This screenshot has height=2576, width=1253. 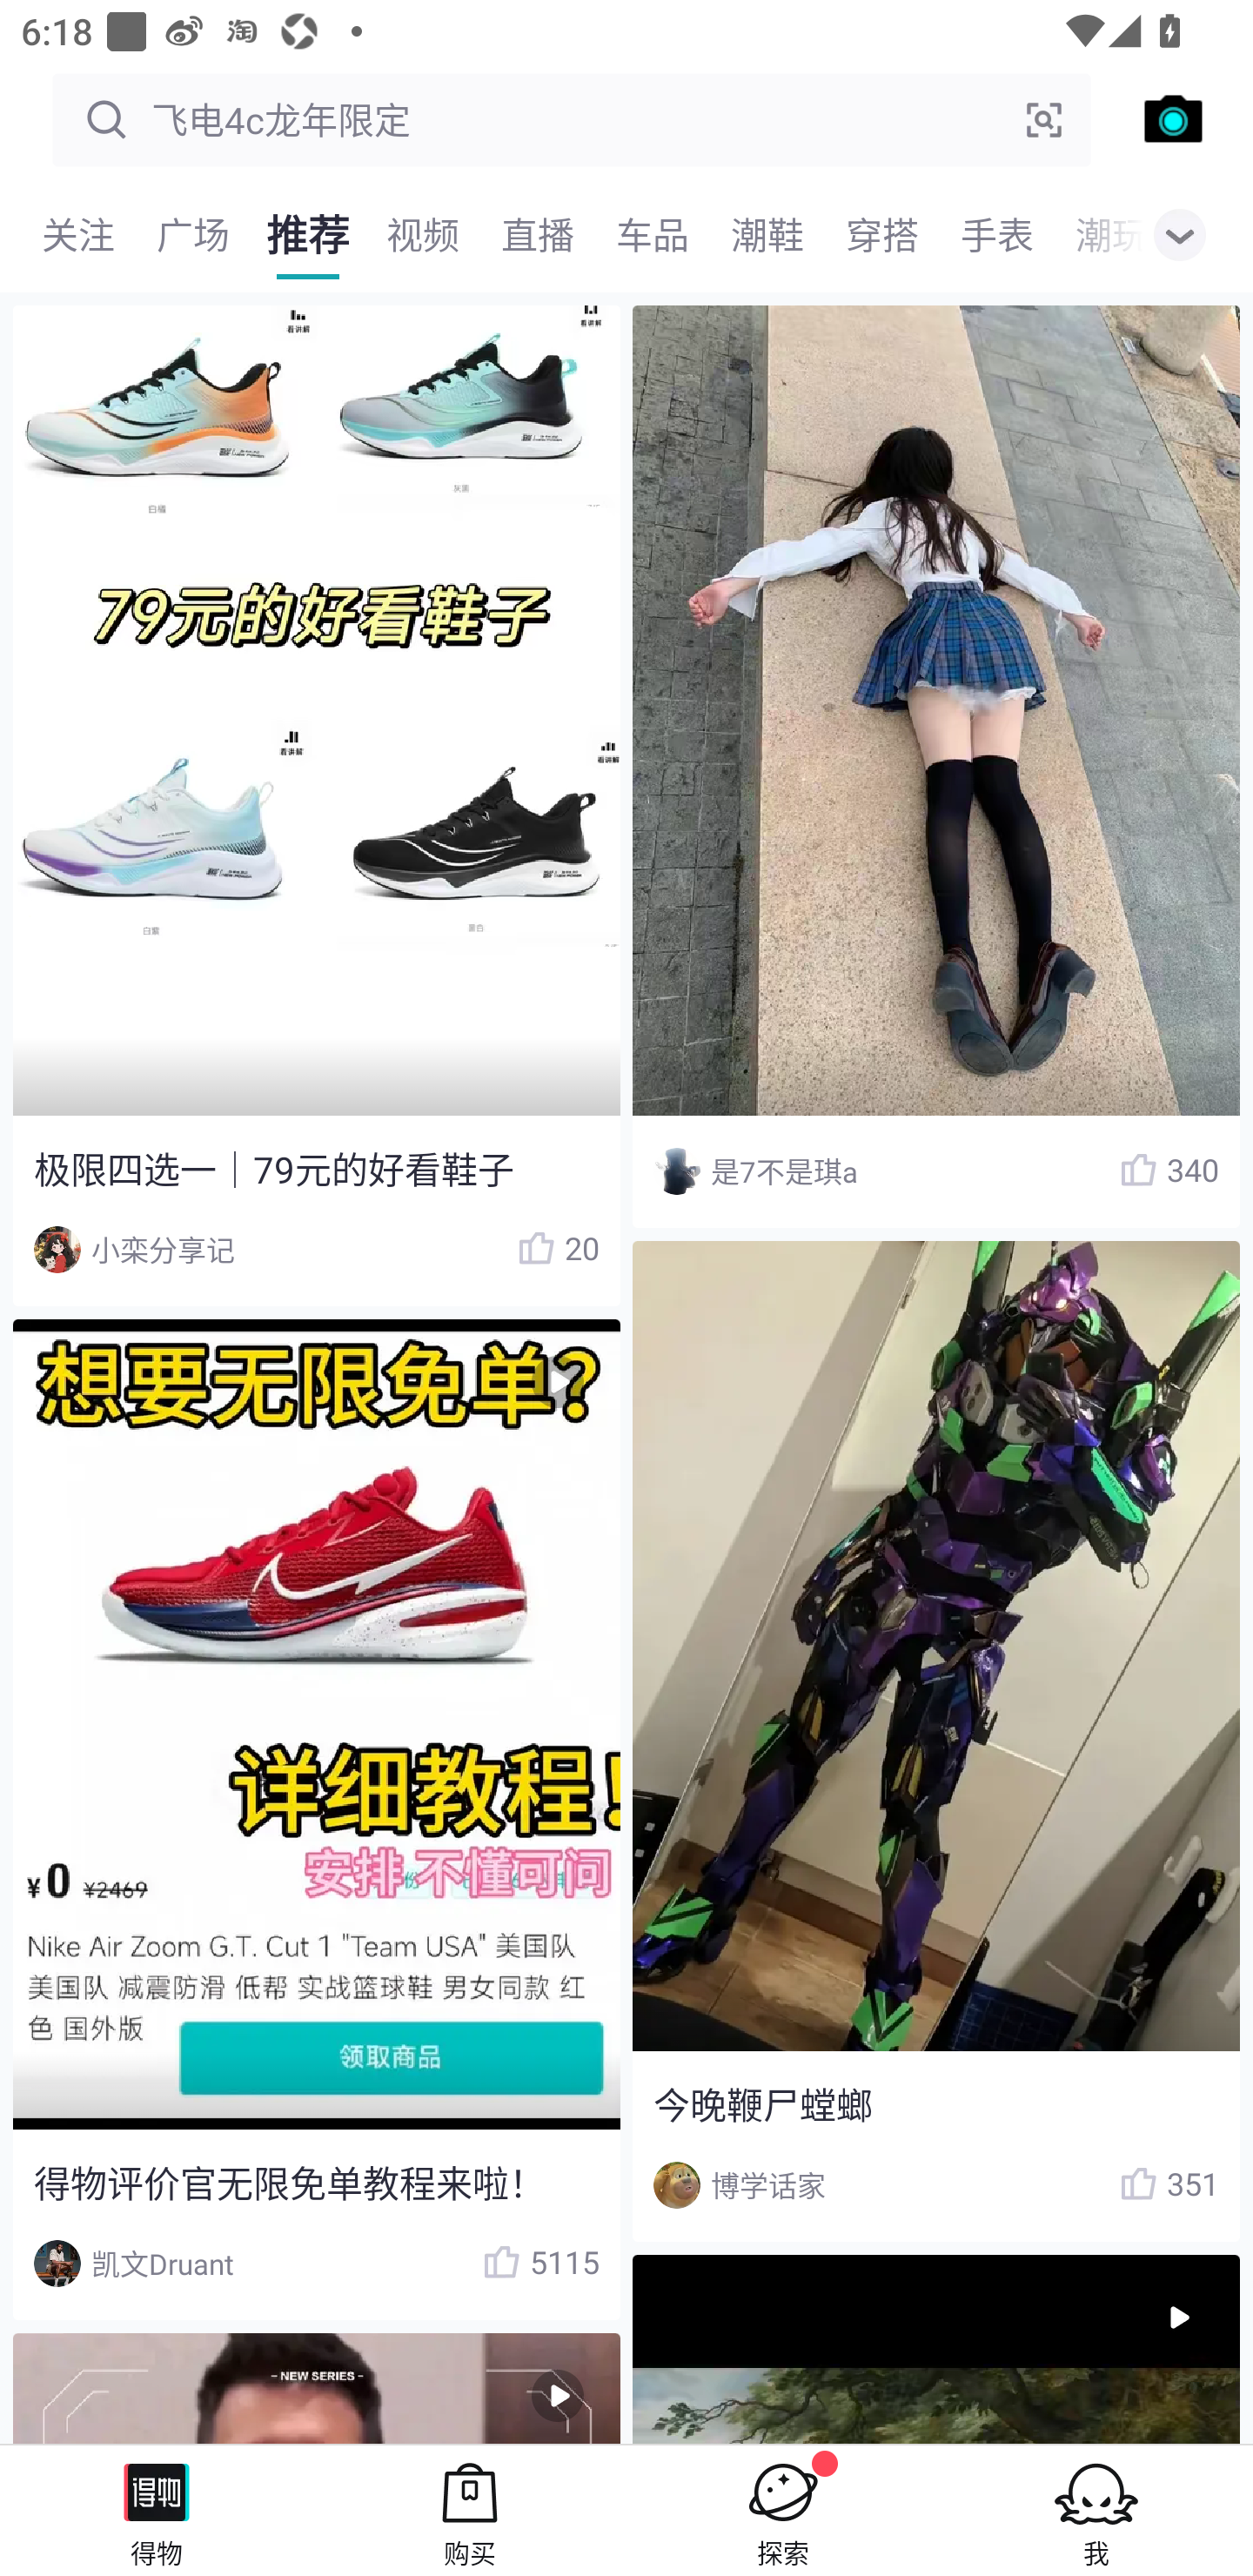 What do you see at coordinates (997, 235) in the screenshot?
I see `手表` at bounding box center [997, 235].